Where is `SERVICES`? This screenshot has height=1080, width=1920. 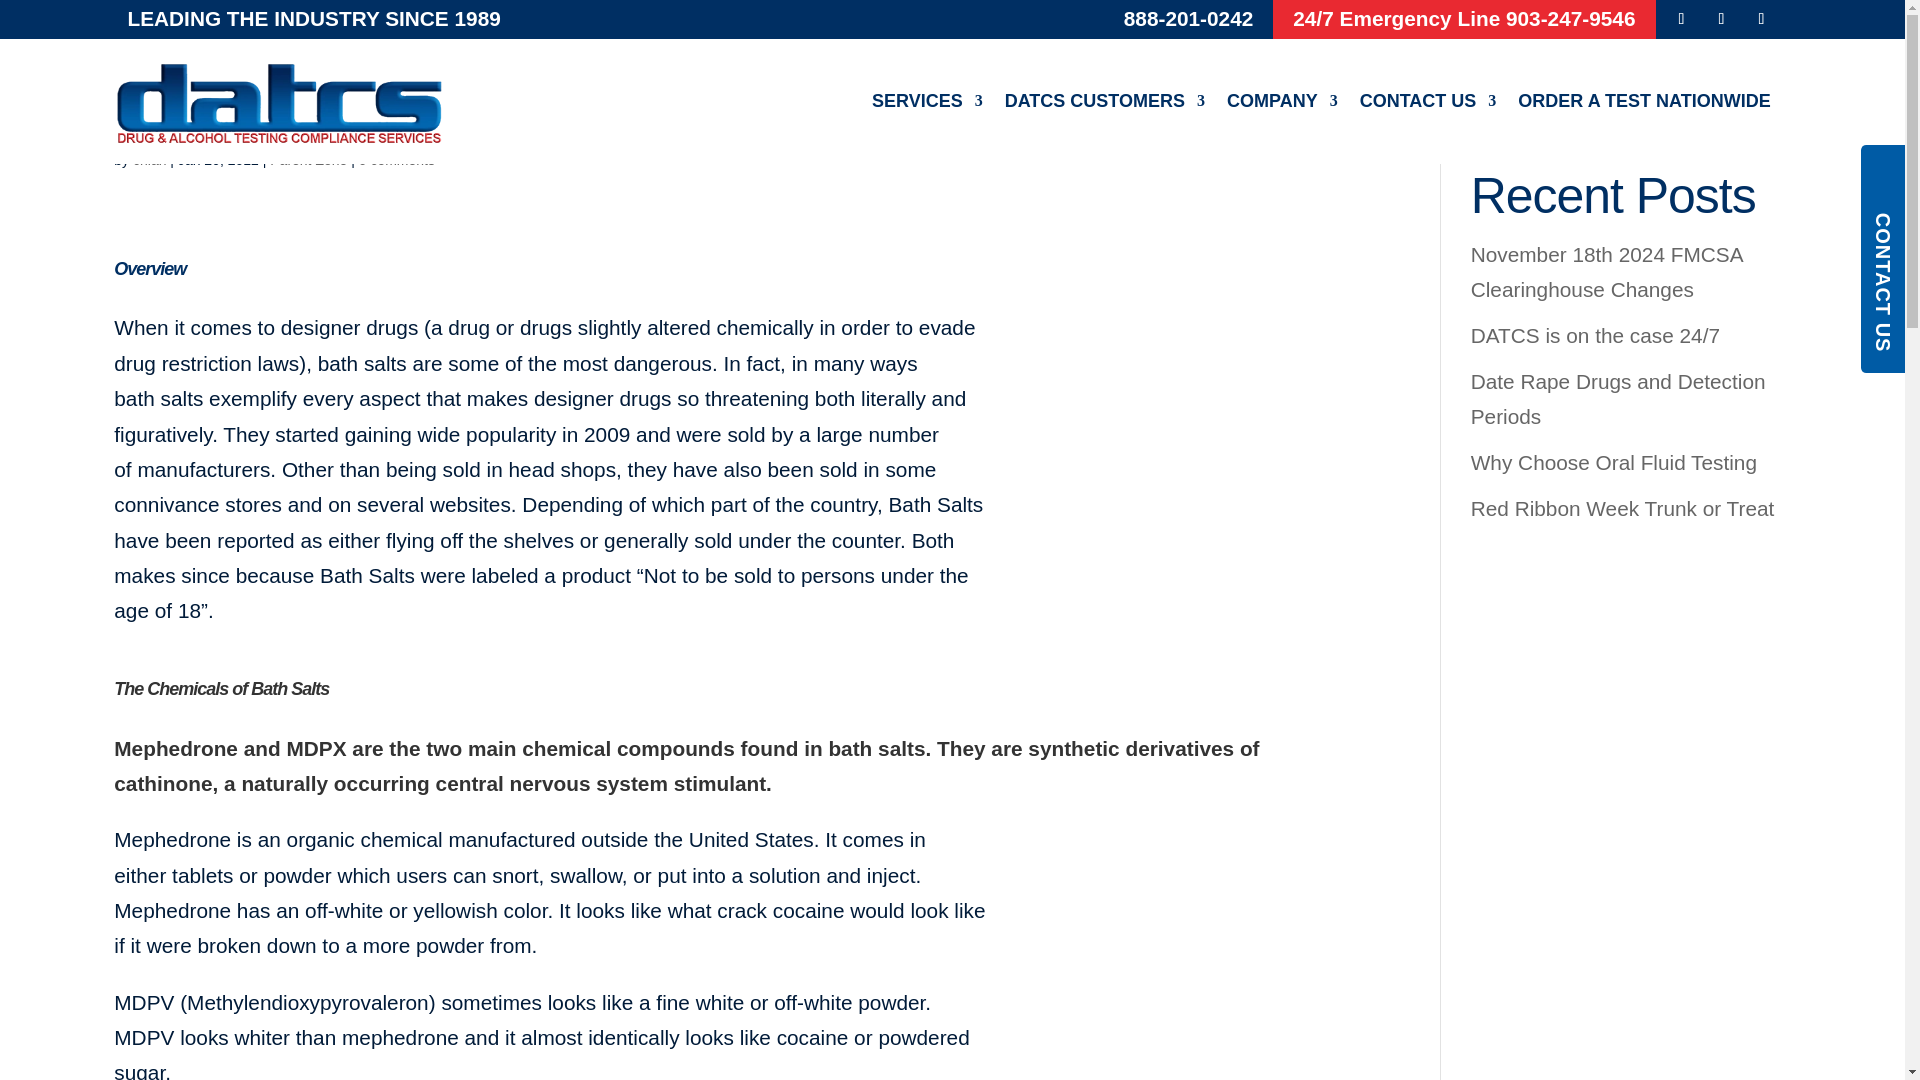 SERVICES is located at coordinates (927, 101).